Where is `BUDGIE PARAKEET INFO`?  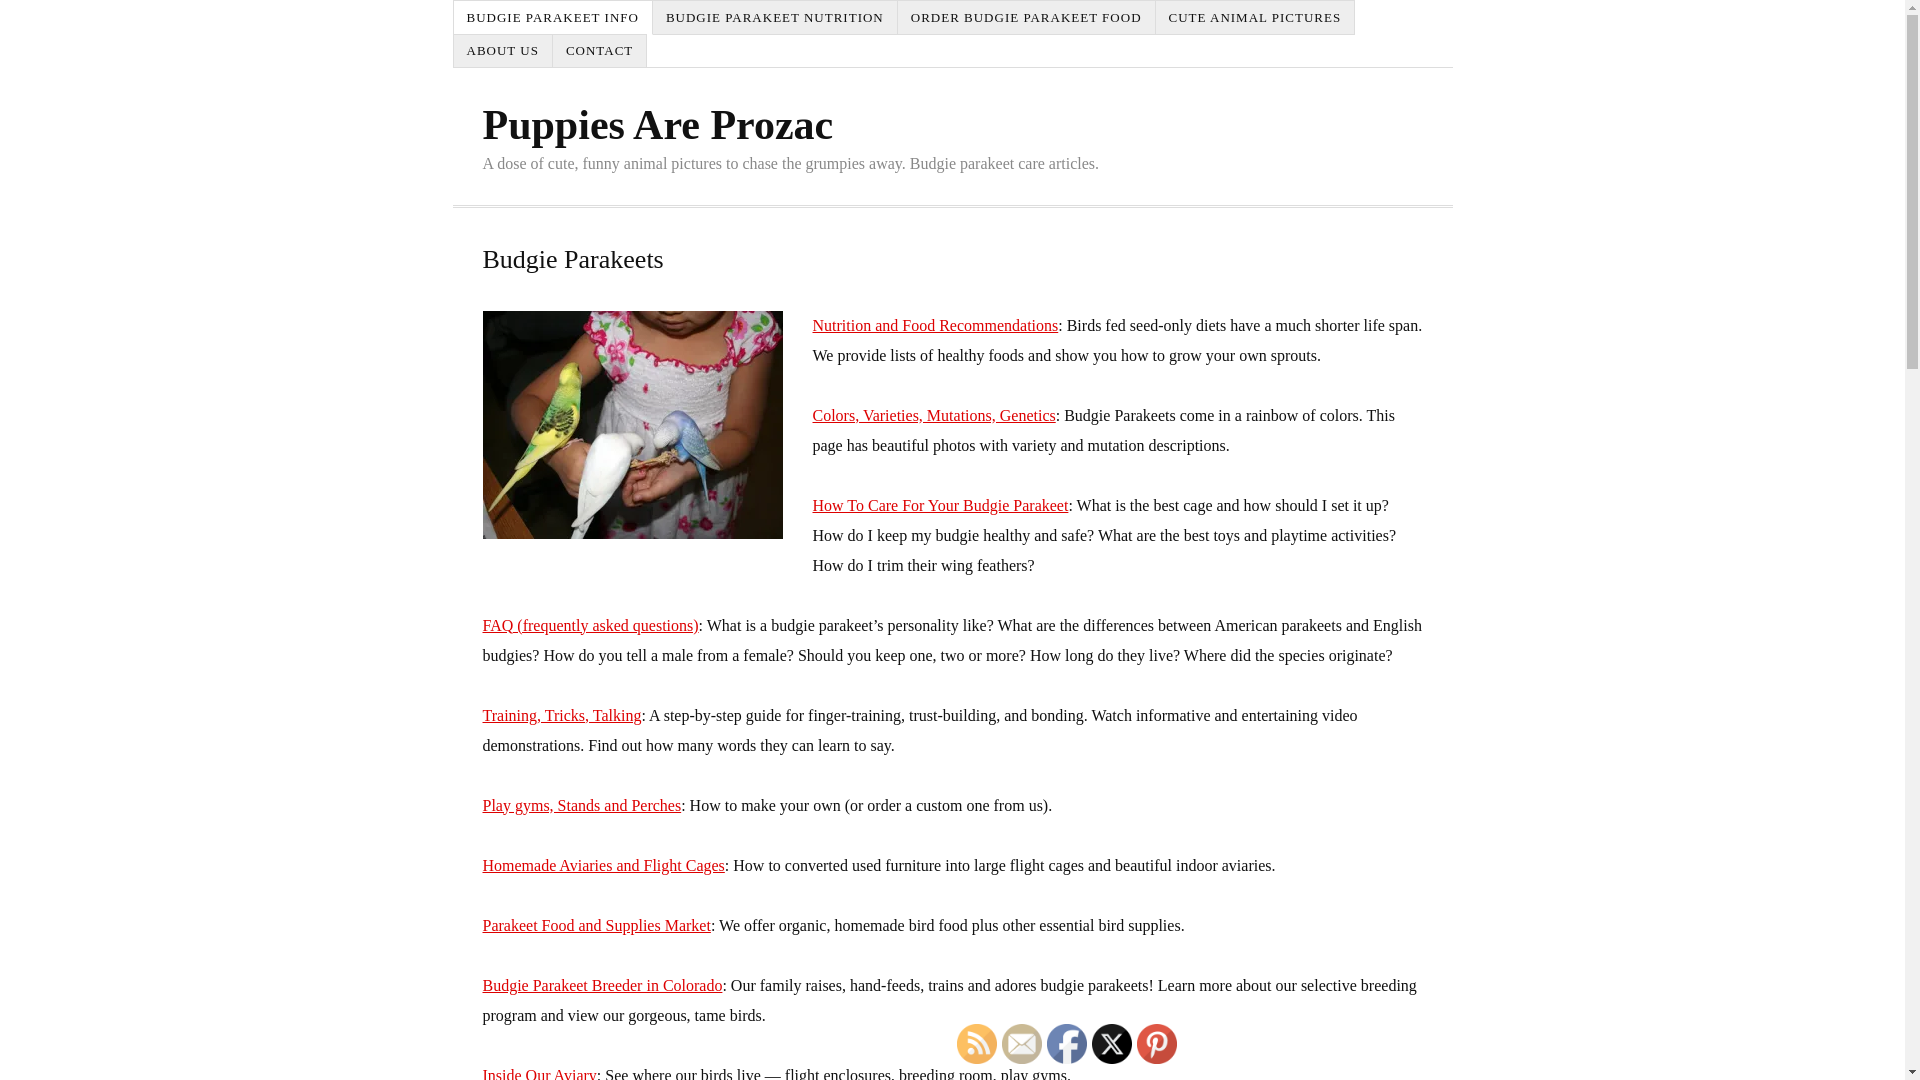 BUDGIE PARAKEET INFO is located at coordinates (552, 17).